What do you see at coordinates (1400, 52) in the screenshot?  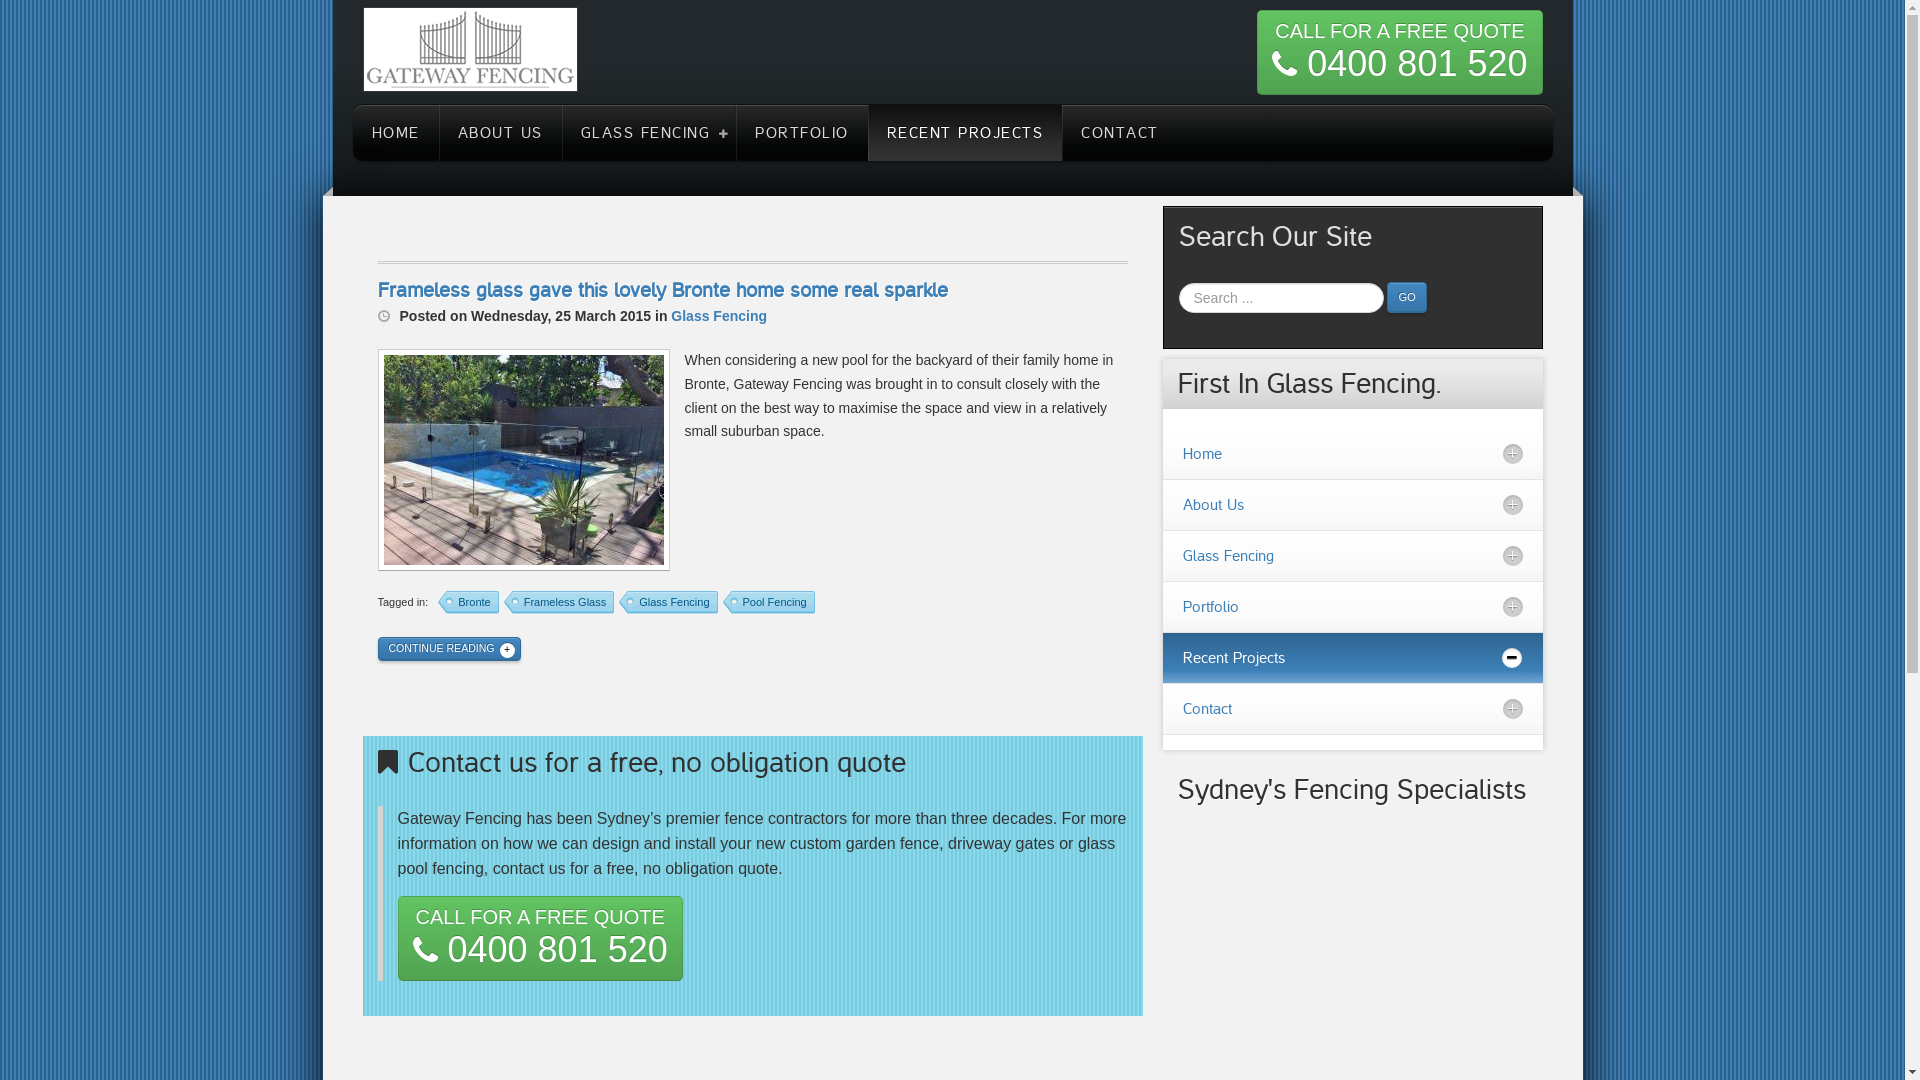 I see `CALL FOR A FREE QUOTE
0400 801 520` at bounding box center [1400, 52].